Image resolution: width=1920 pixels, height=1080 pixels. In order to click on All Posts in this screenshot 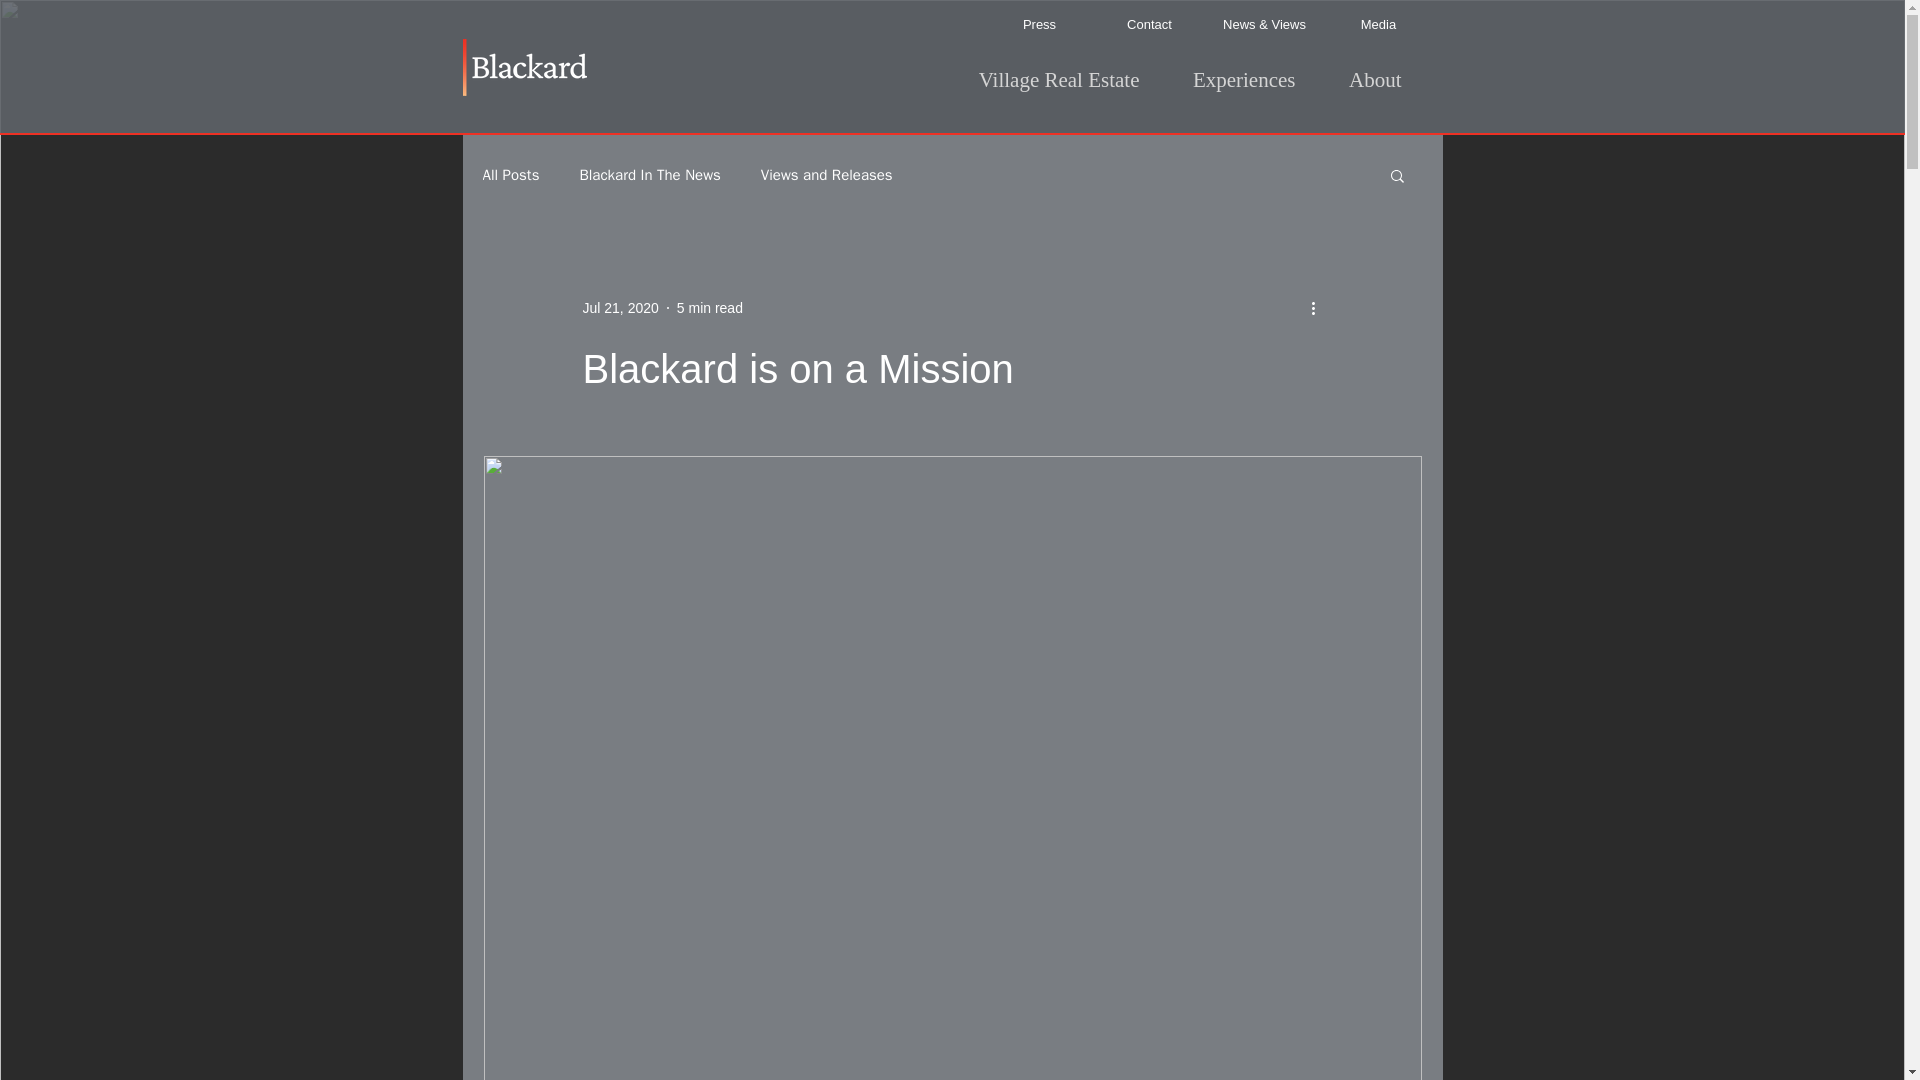, I will do `click(510, 175)`.